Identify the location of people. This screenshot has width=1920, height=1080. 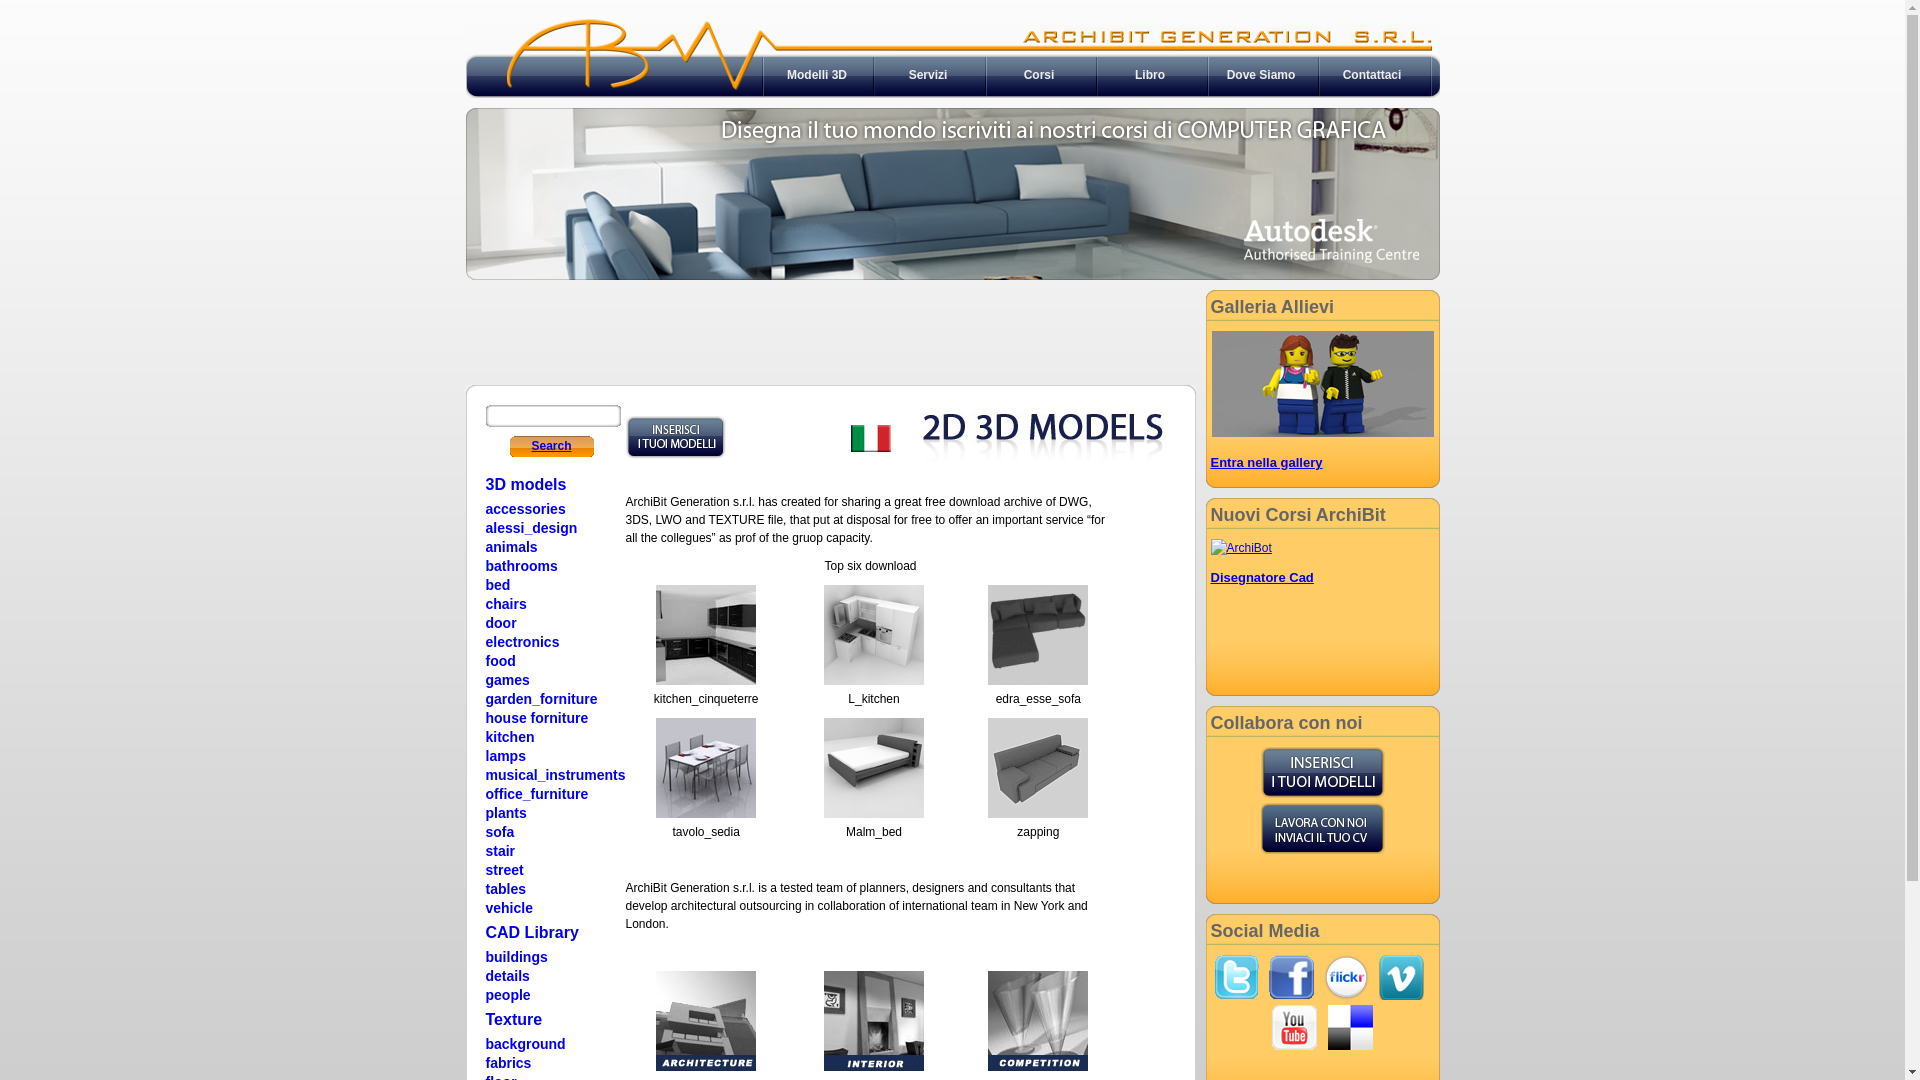
(508, 995).